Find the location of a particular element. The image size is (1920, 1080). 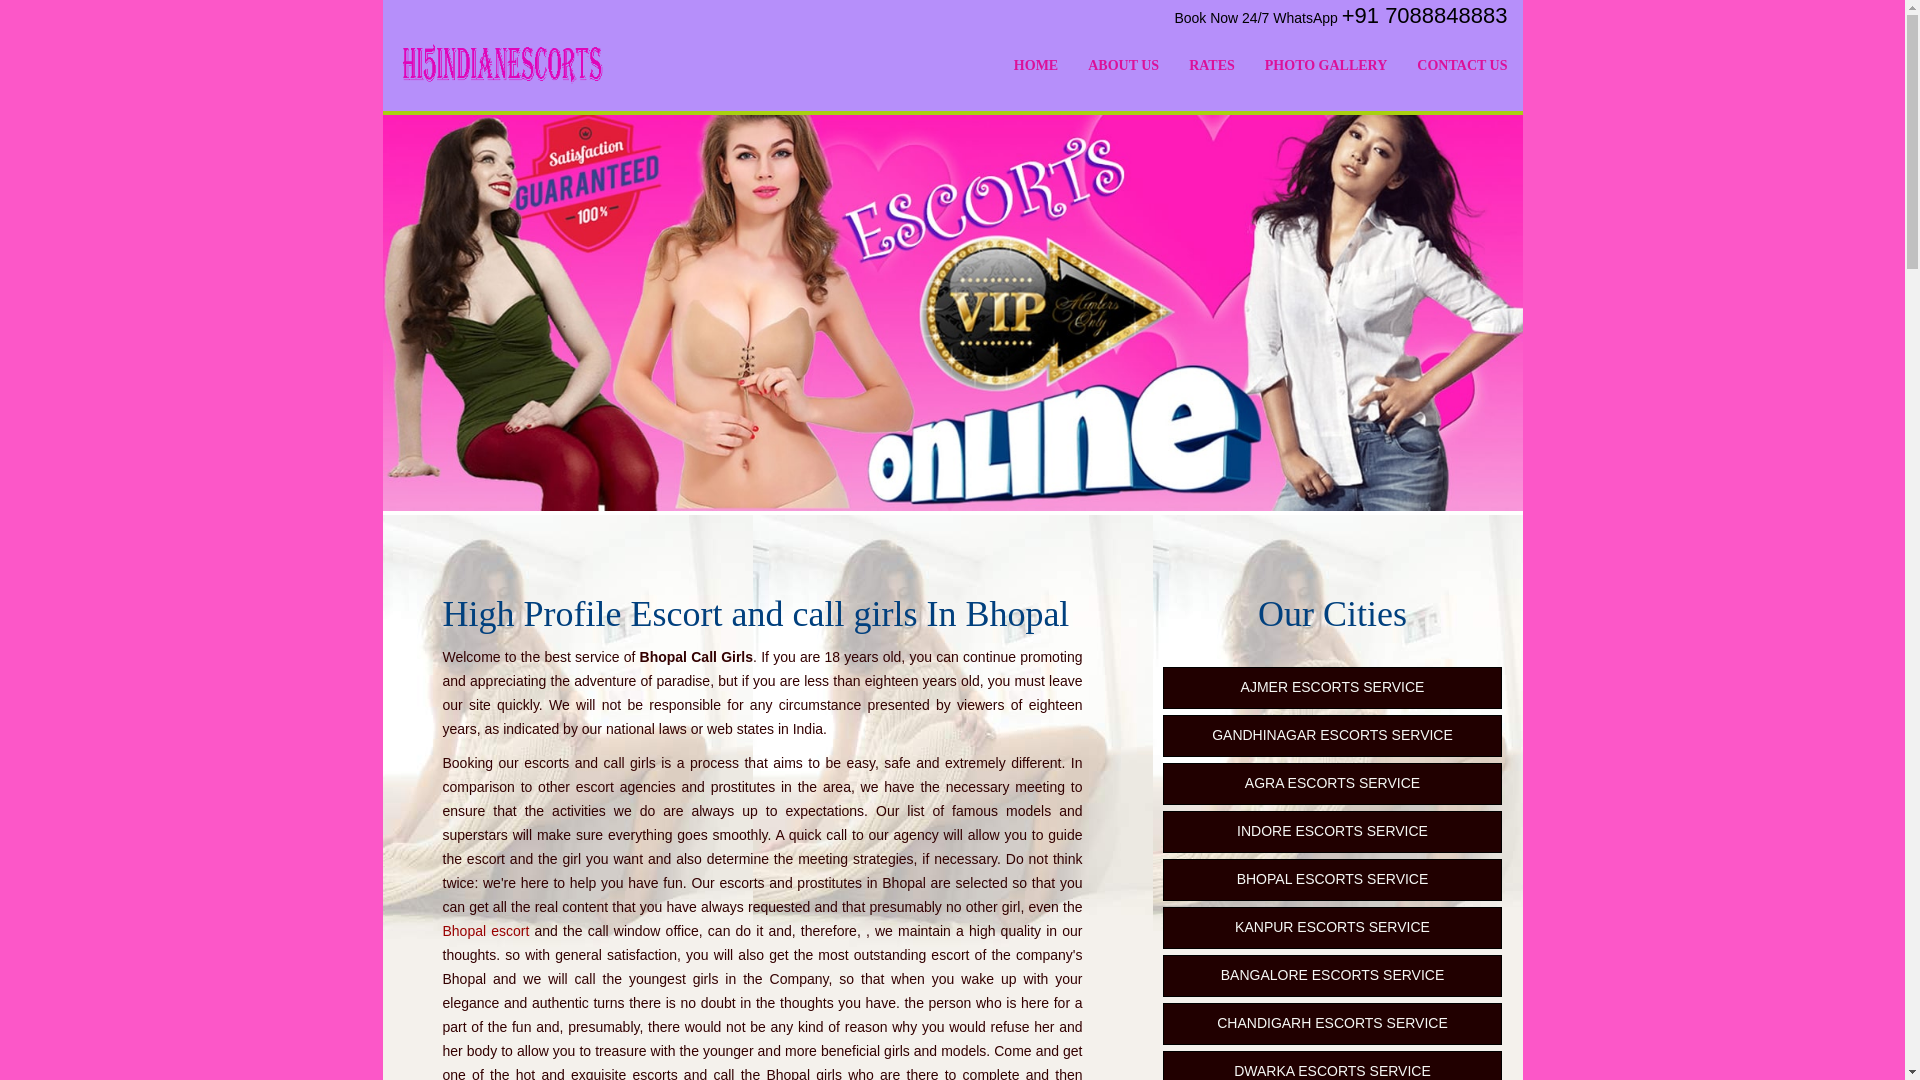

Ajmer Escorts Service is located at coordinates (1331, 688).